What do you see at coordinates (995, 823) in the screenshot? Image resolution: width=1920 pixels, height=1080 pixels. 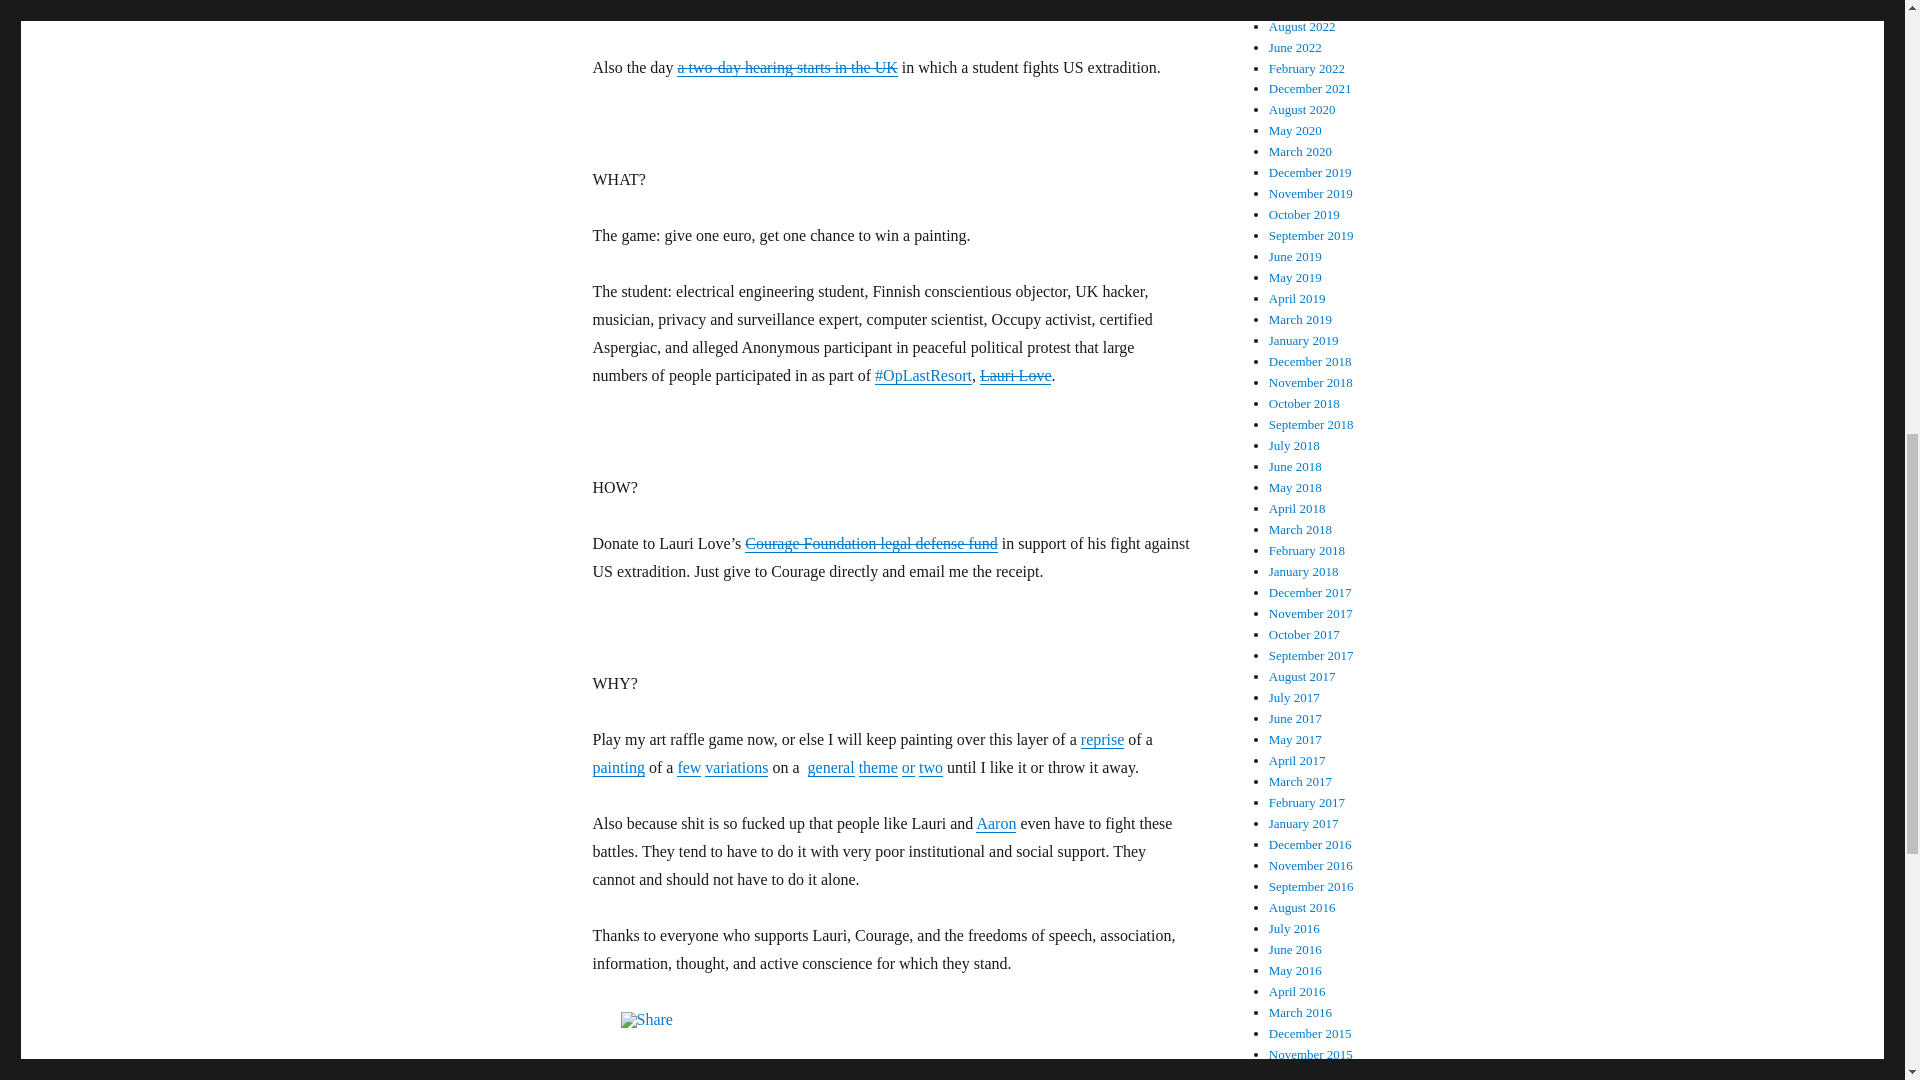 I see `Aaron` at bounding box center [995, 823].